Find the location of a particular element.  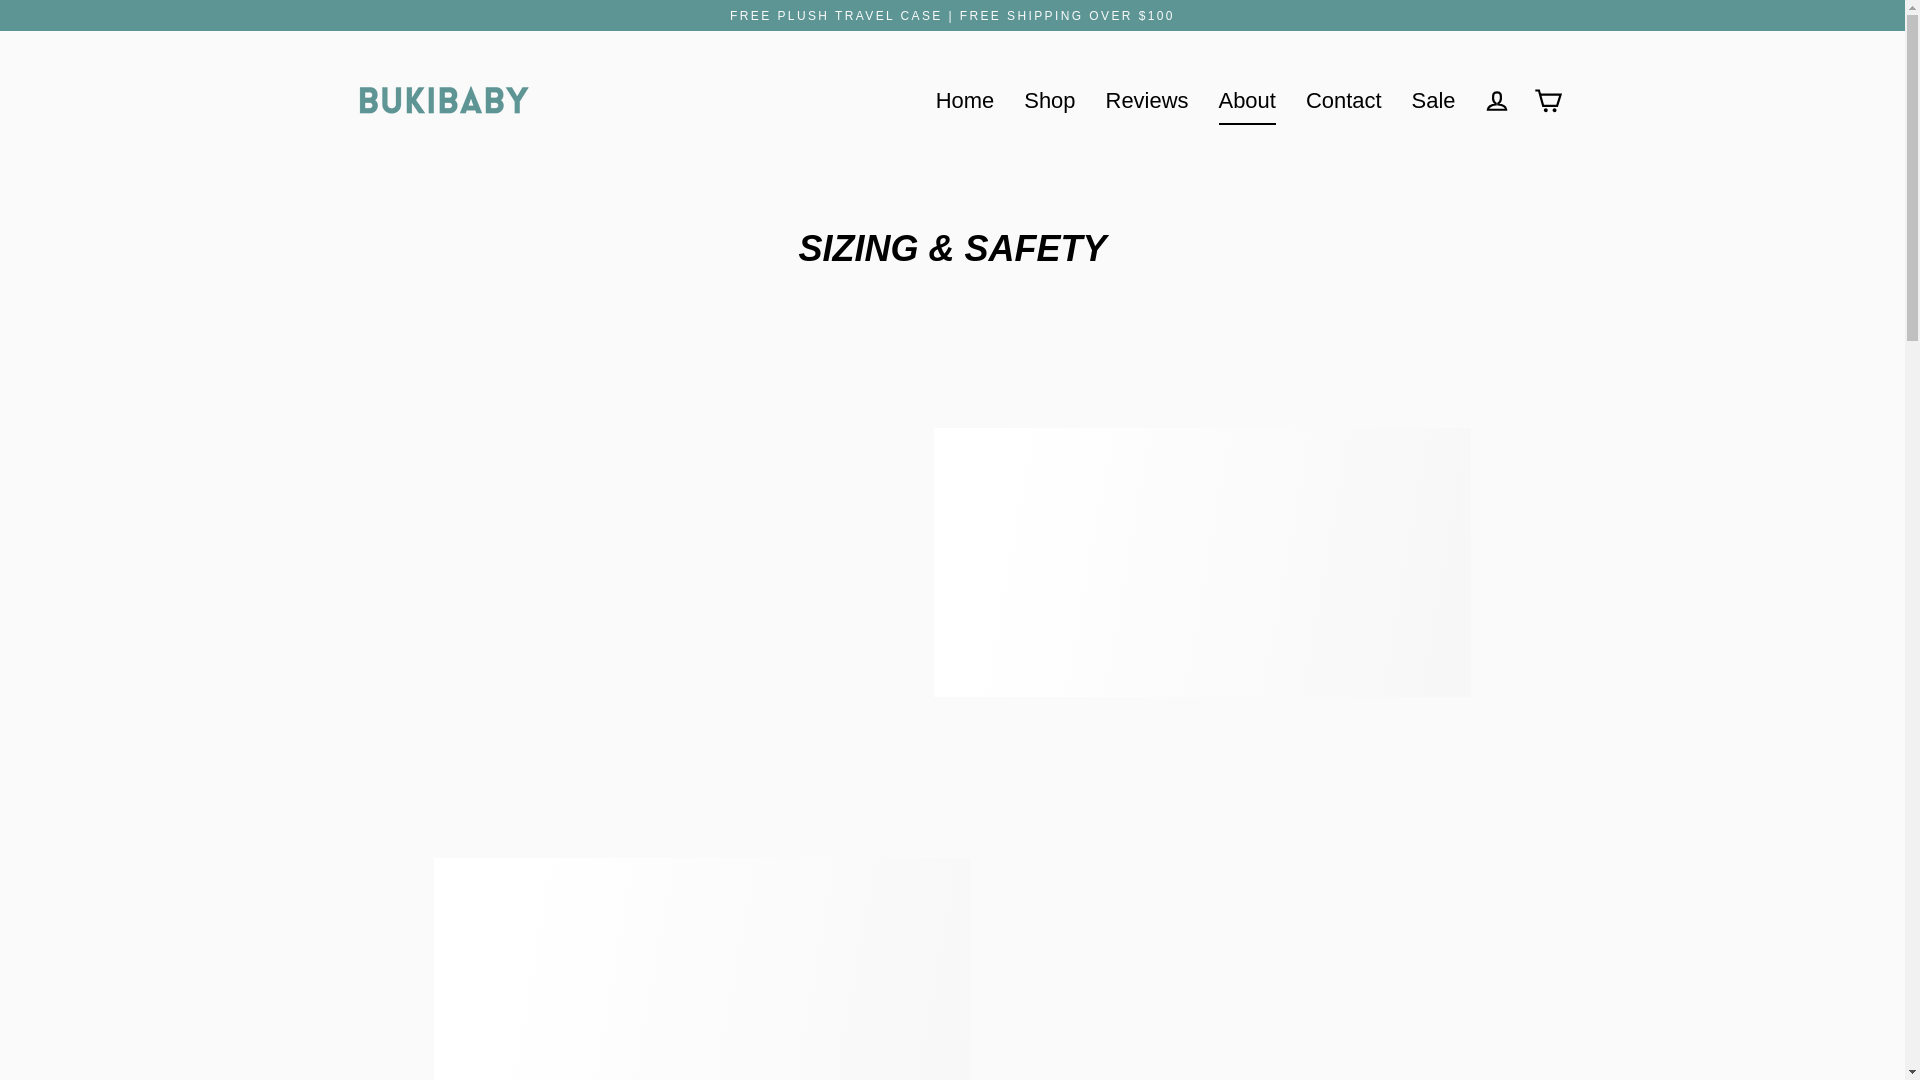

Shop is located at coordinates (1050, 100).